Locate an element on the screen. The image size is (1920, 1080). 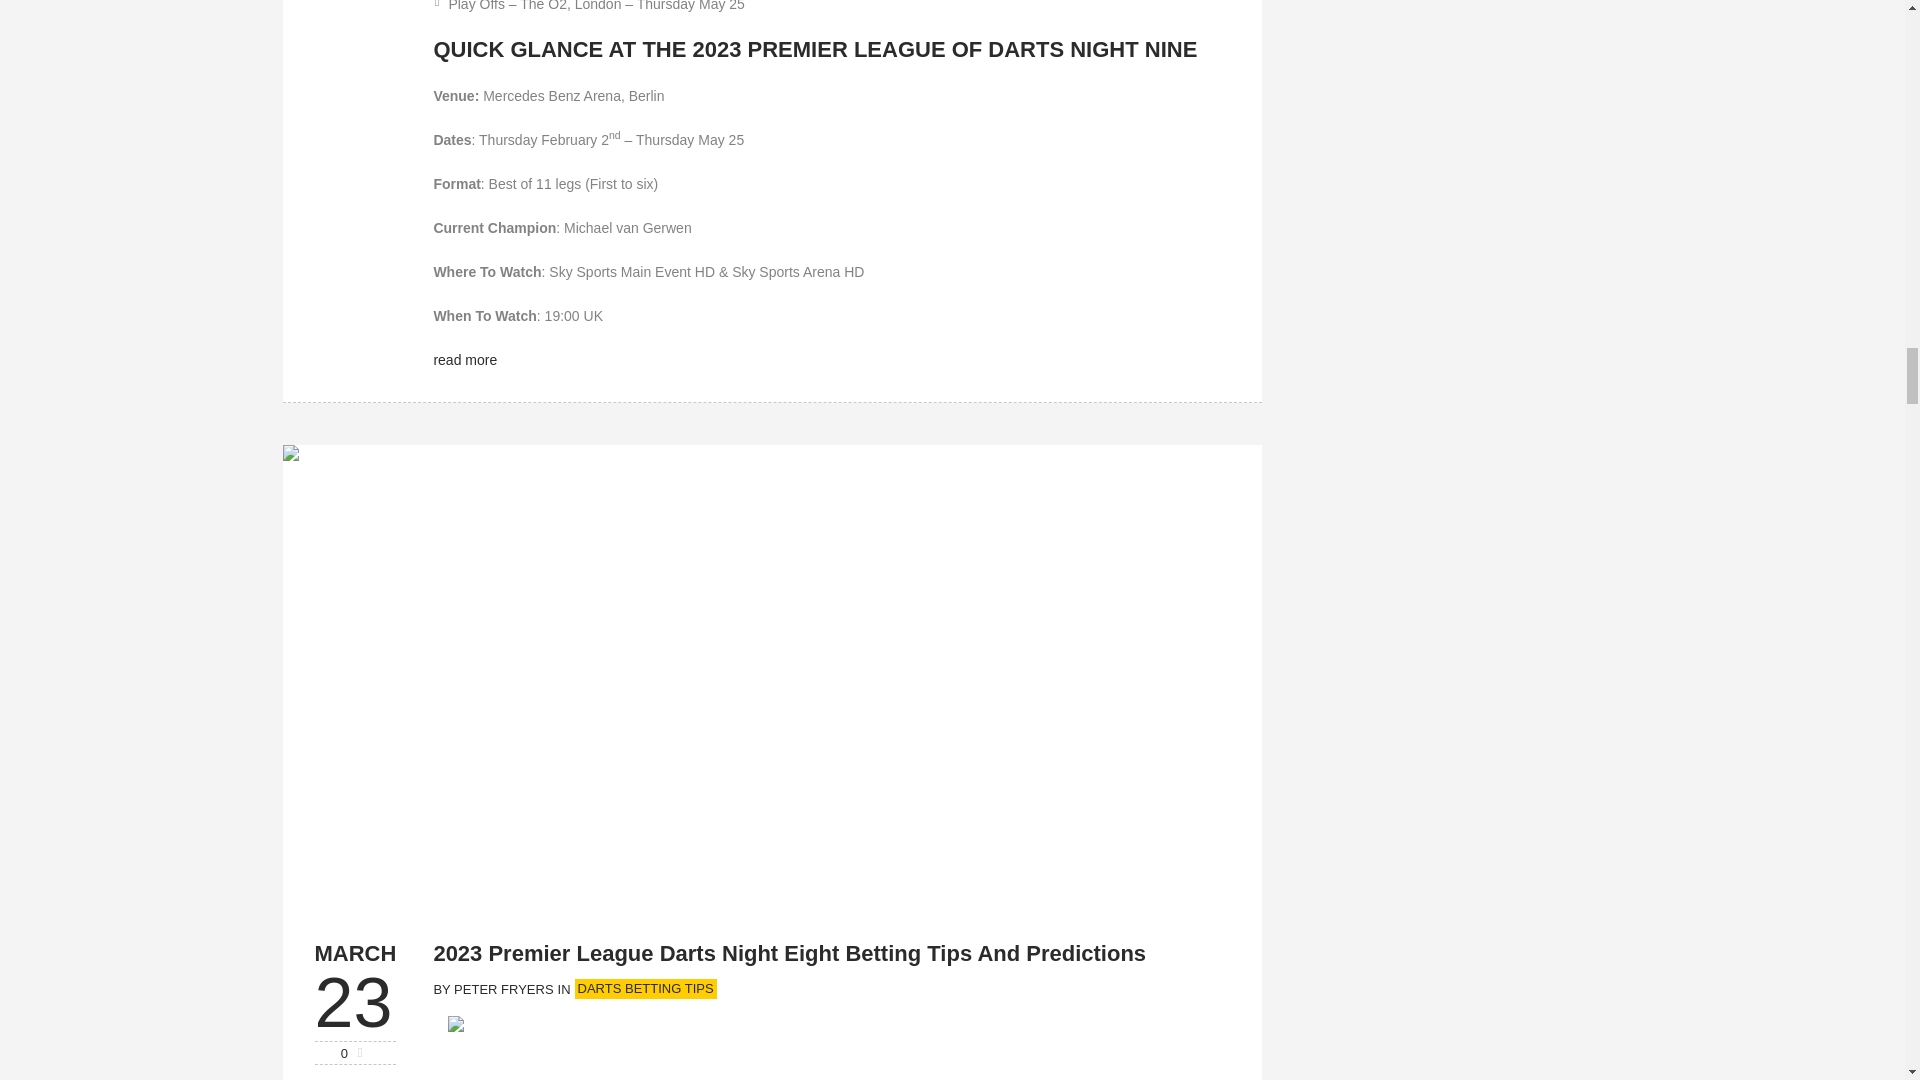
March 23, 2023 is located at coordinates (354, 1002).